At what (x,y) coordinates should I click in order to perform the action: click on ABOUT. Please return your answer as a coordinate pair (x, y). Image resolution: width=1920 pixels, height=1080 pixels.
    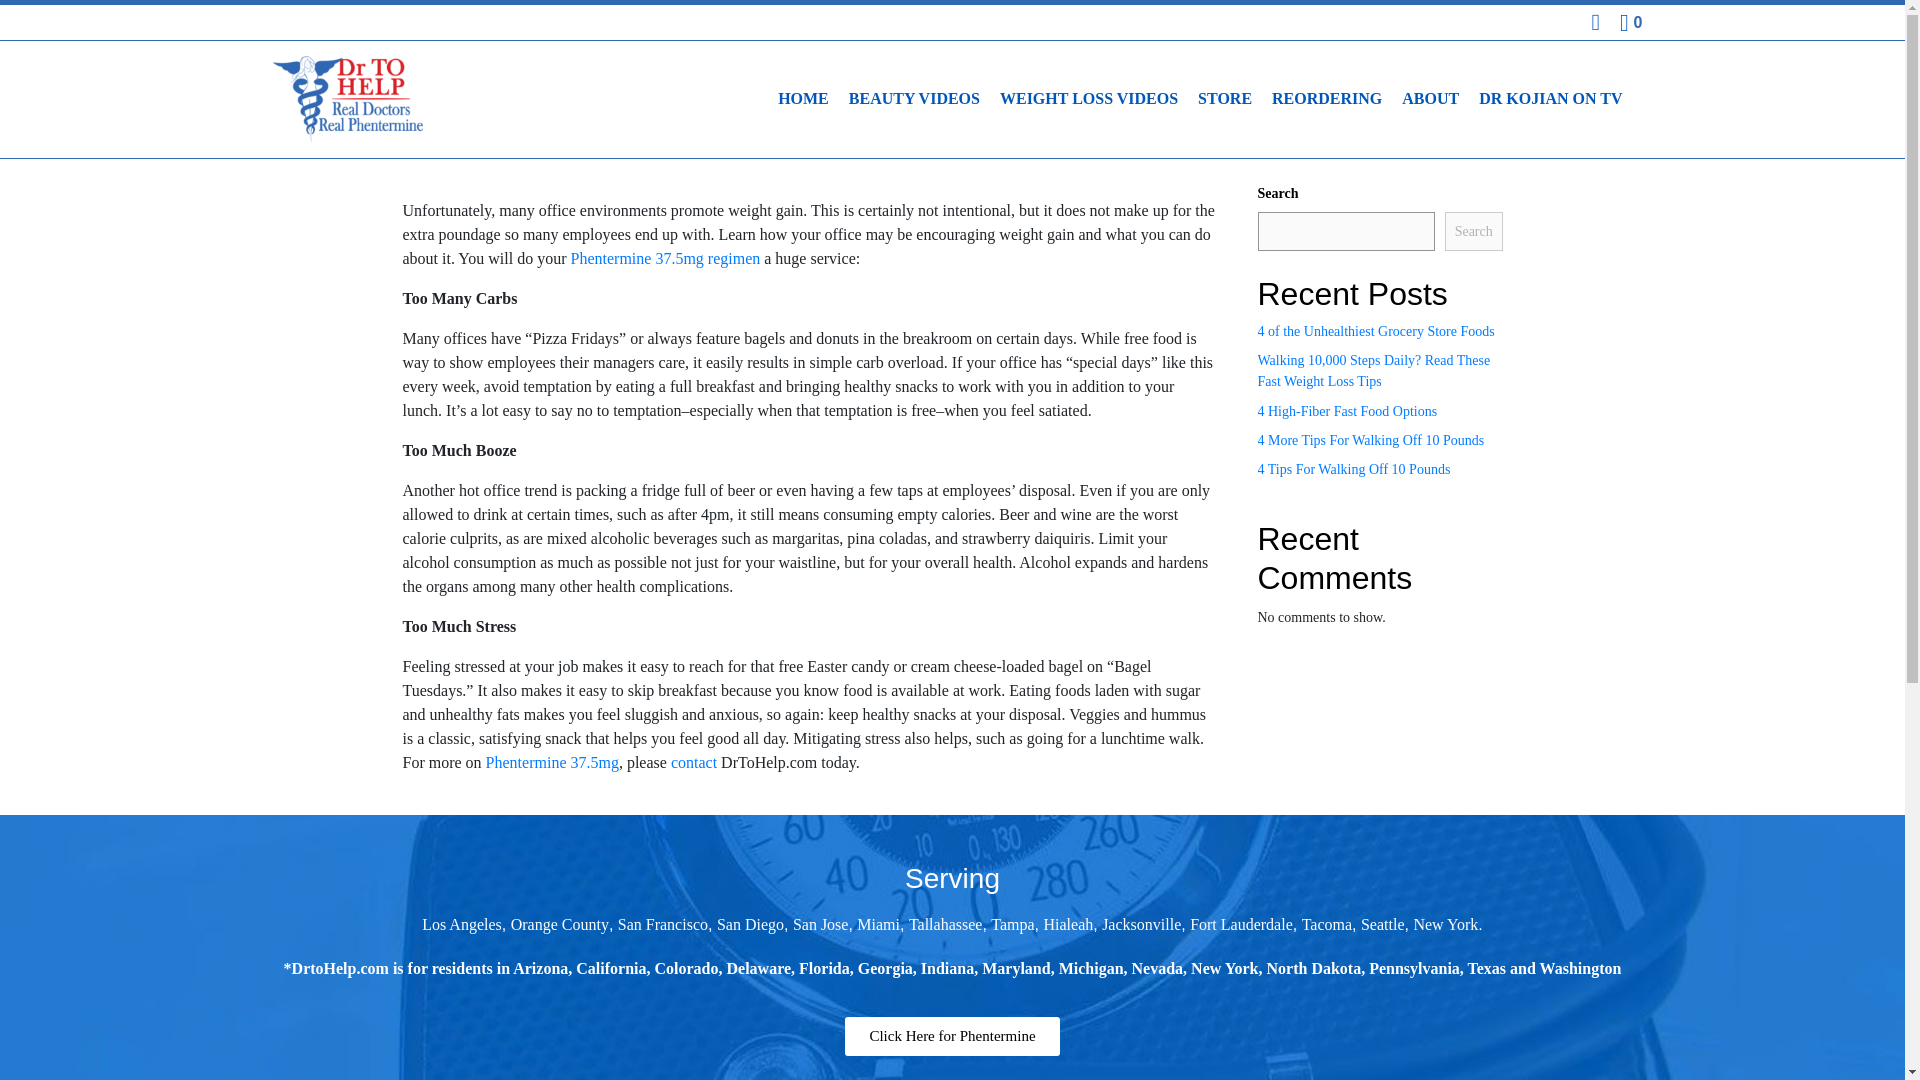
    Looking at the image, I should click on (1430, 98).